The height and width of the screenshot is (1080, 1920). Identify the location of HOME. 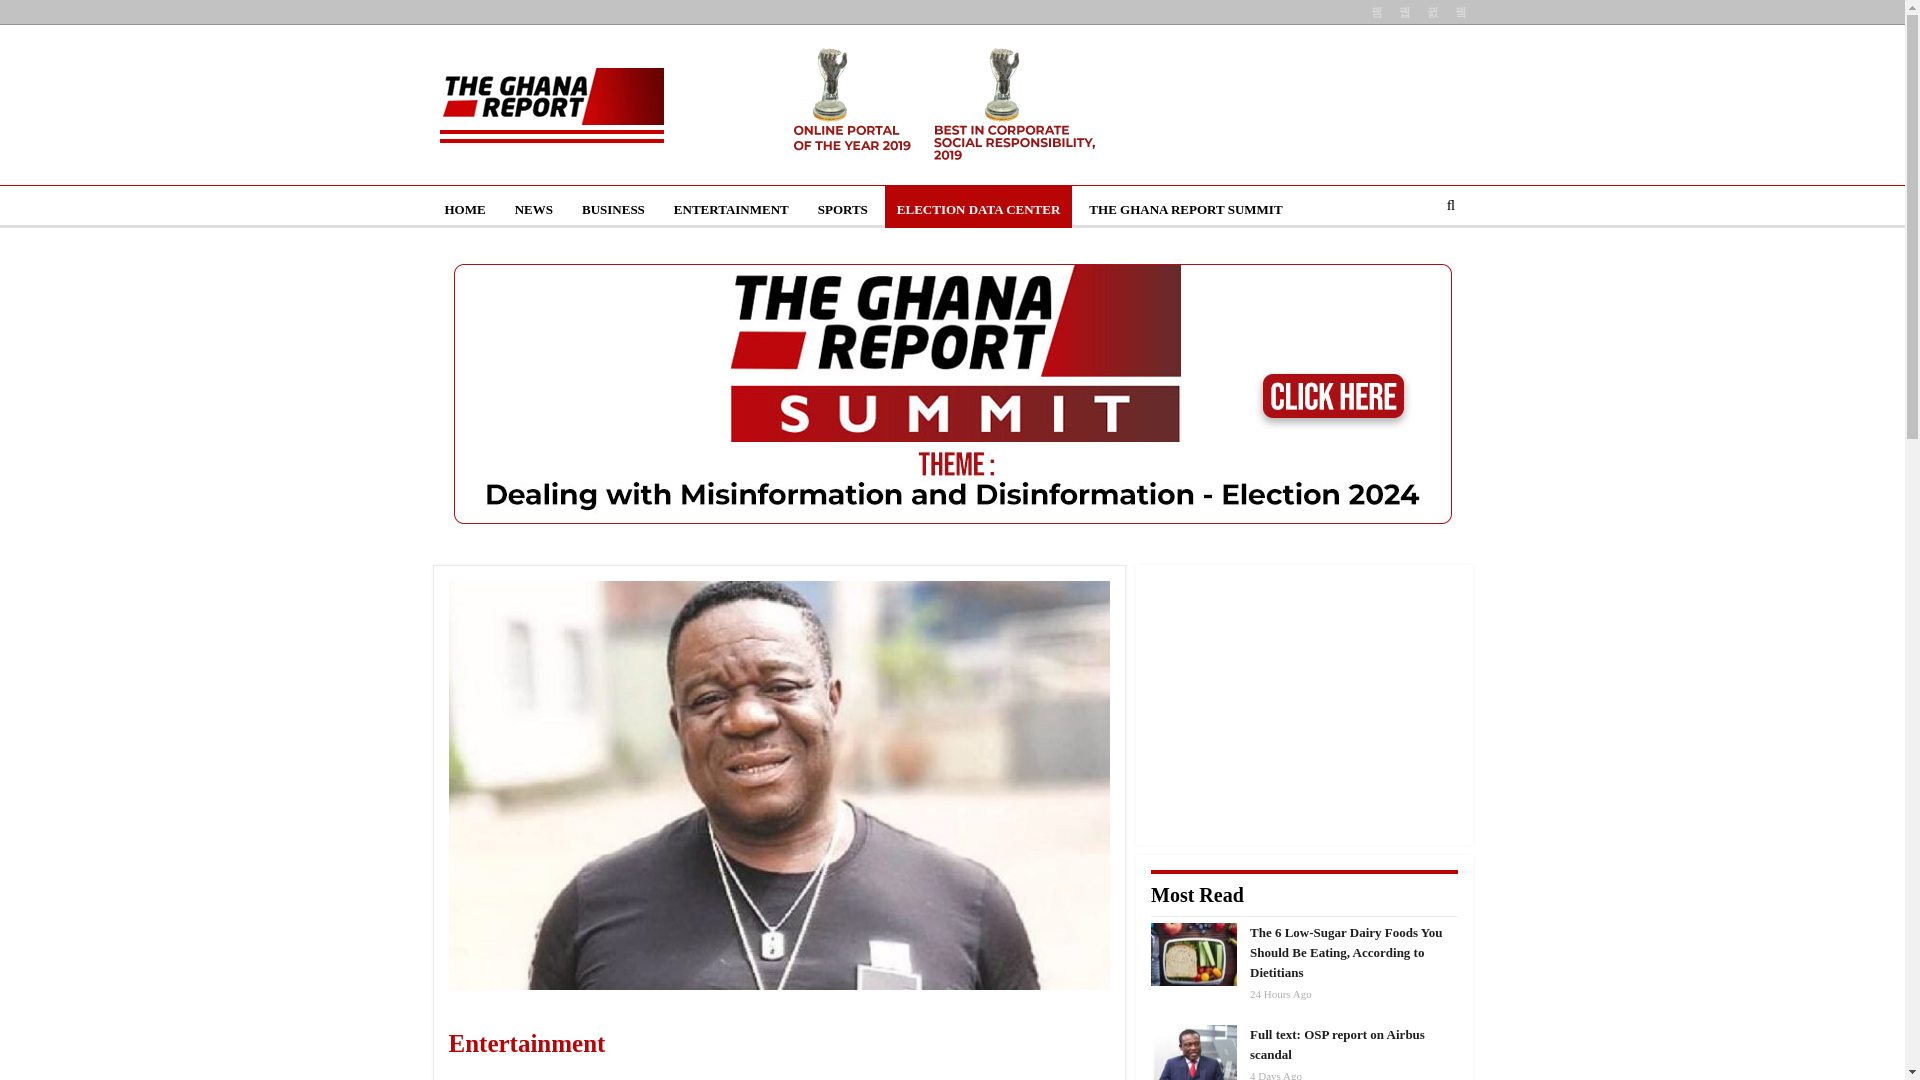
(464, 210).